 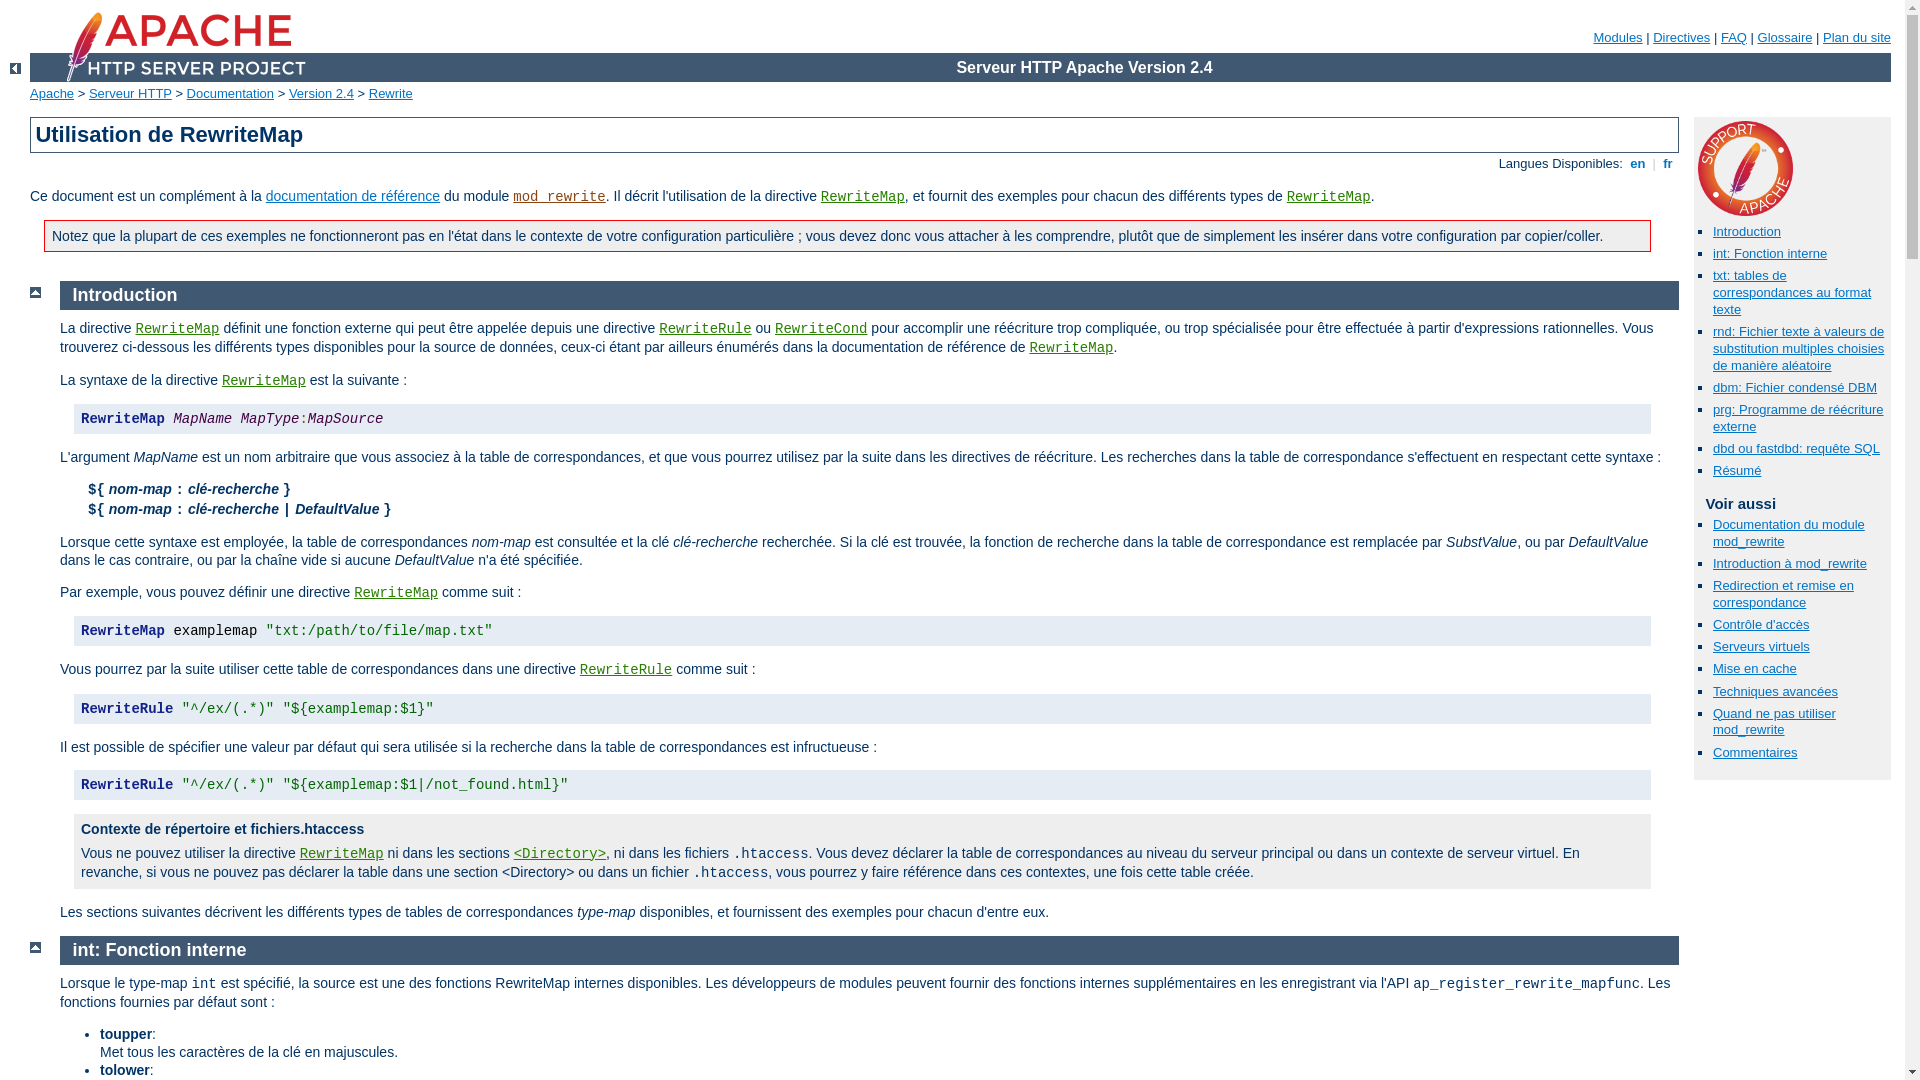 I want to click on RewriteCond, so click(x=821, y=329).